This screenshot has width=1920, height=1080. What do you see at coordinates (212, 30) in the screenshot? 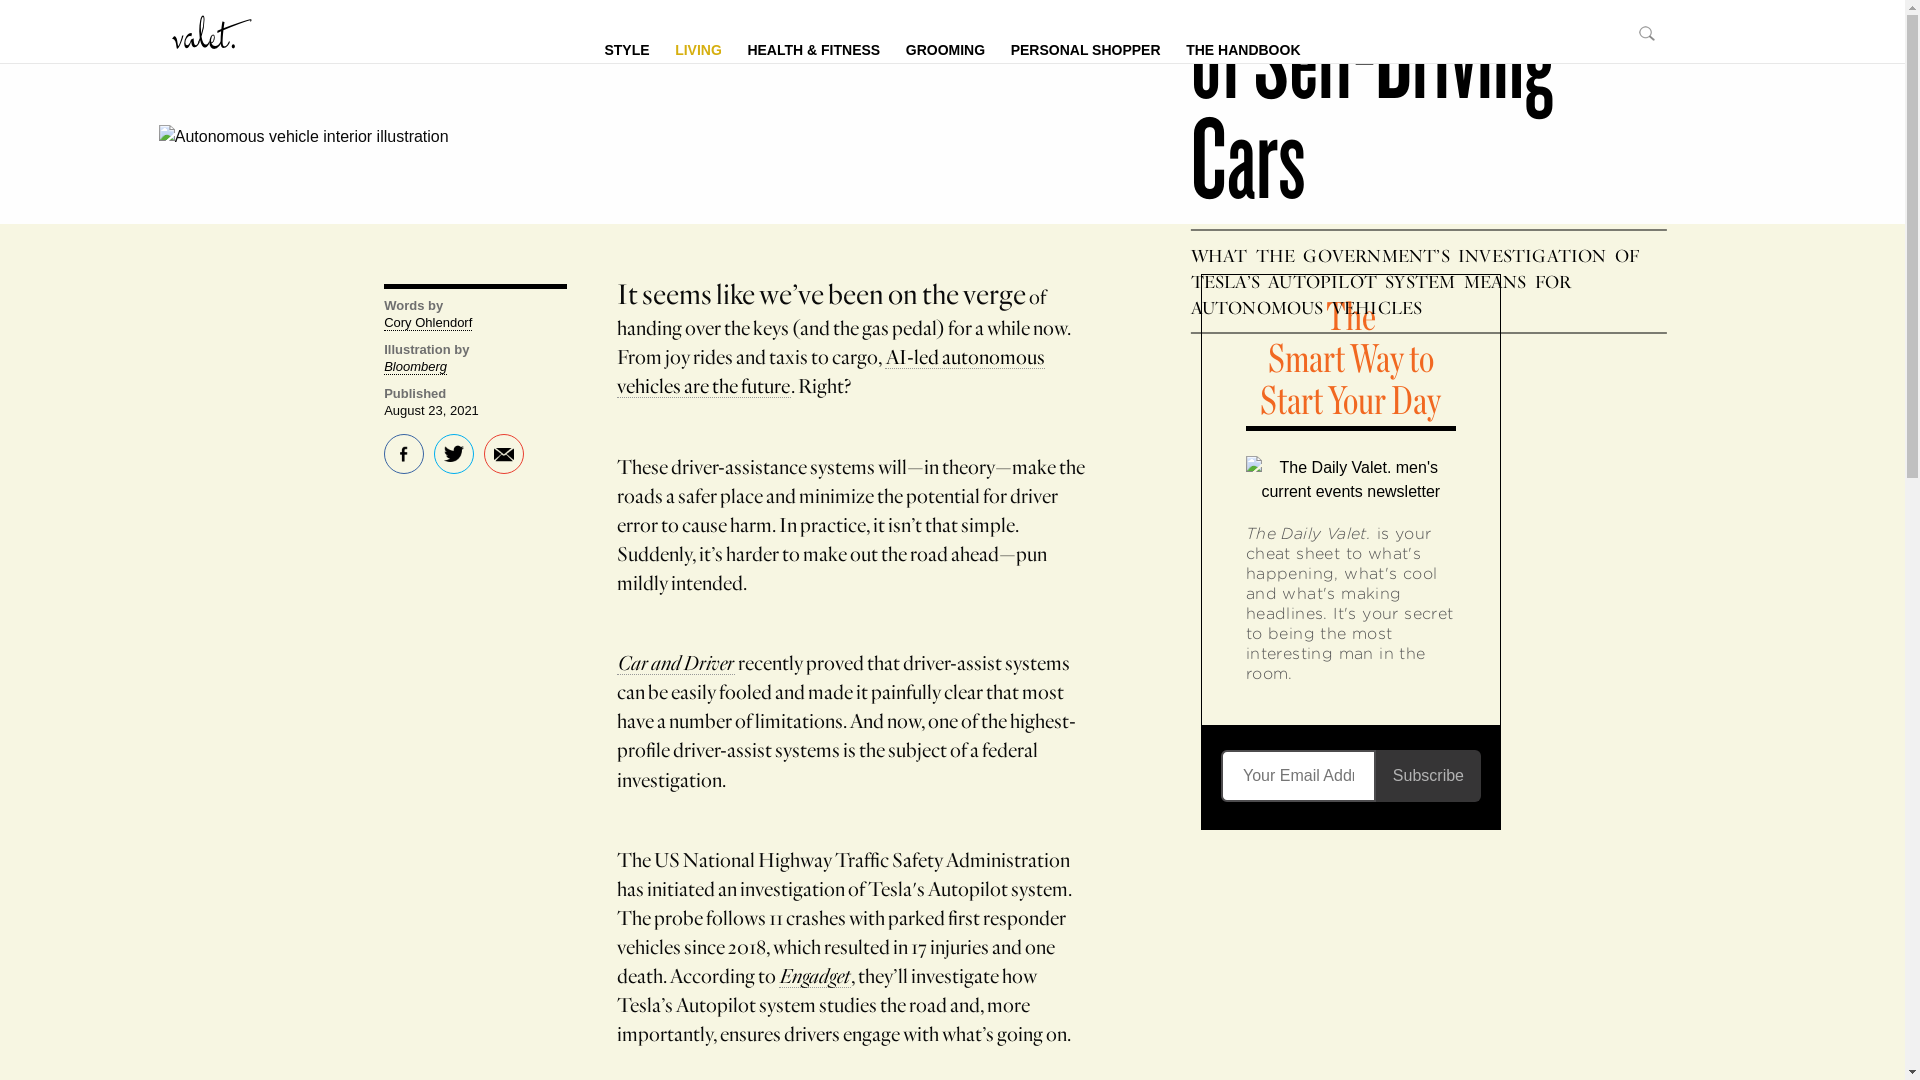
I see `Valet. homepage` at bounding box center [212, 30].